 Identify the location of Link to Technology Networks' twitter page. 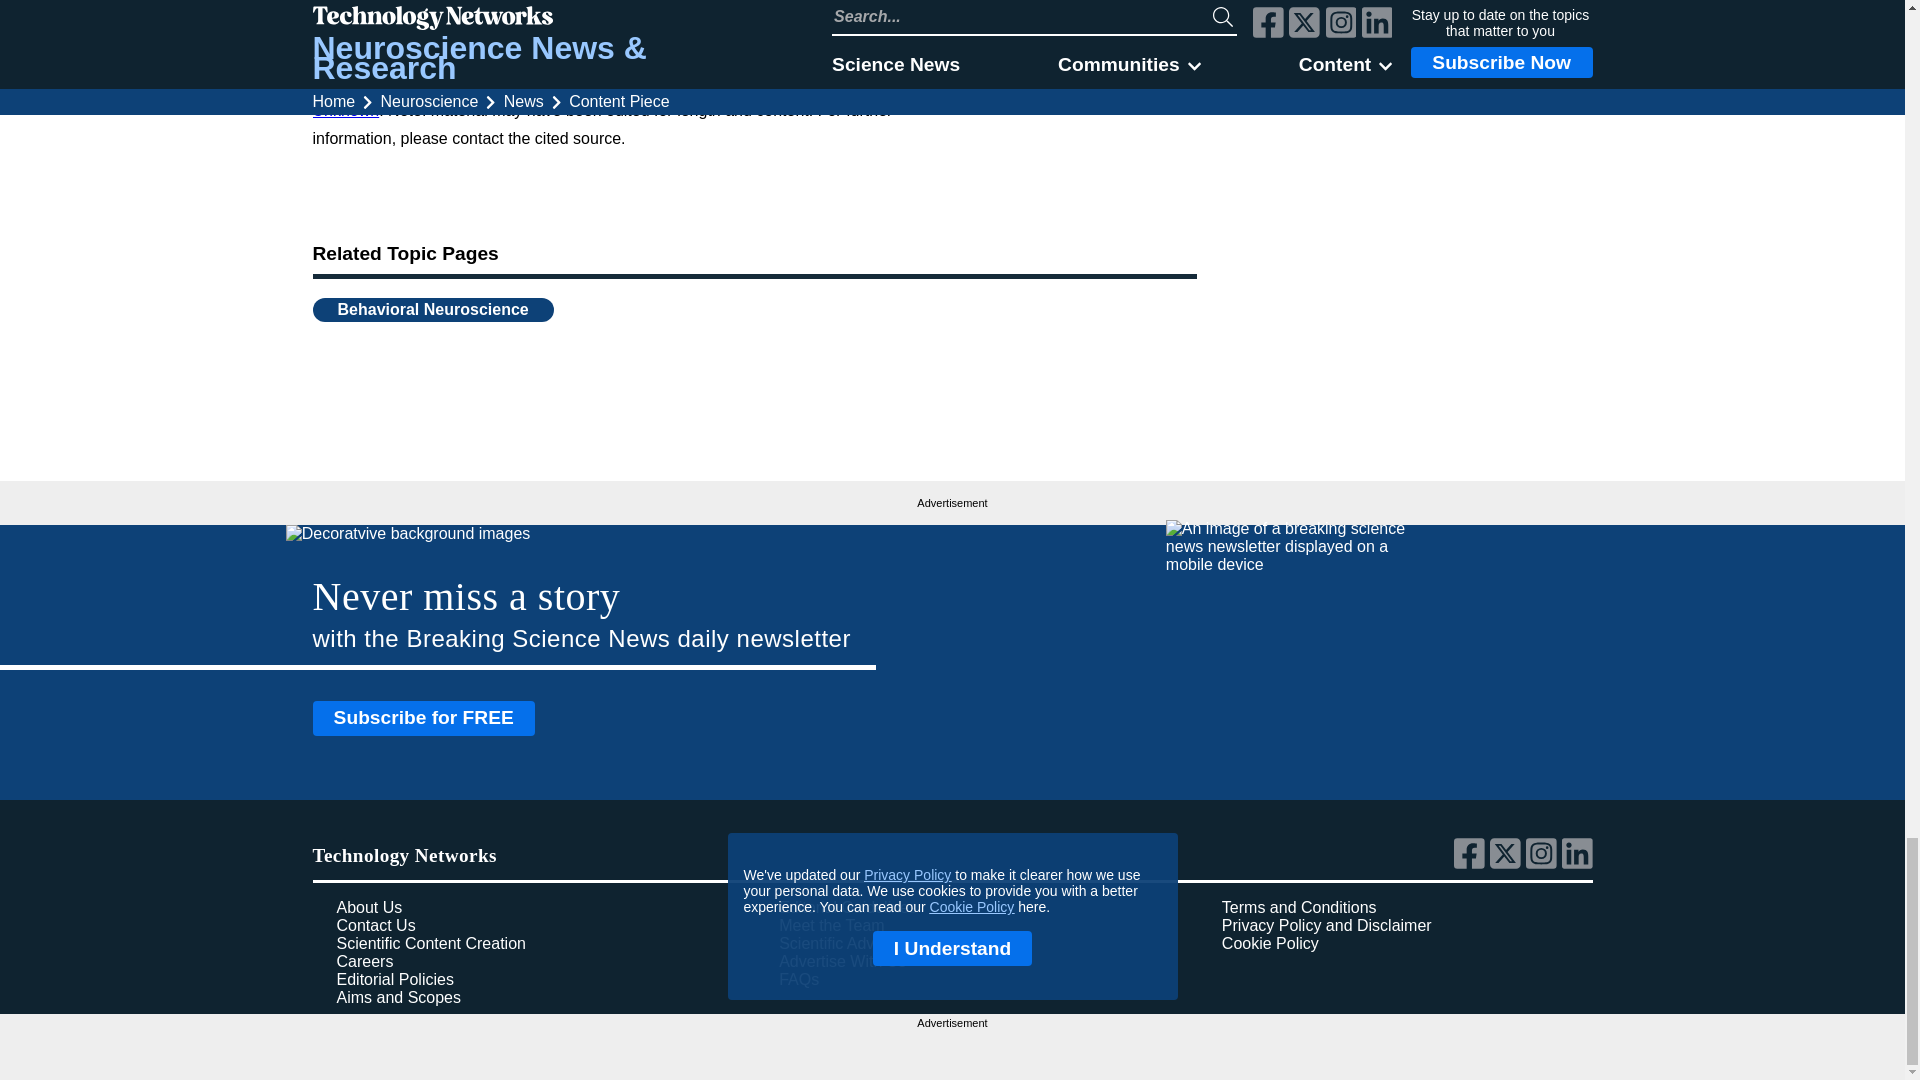
(1508, 864).